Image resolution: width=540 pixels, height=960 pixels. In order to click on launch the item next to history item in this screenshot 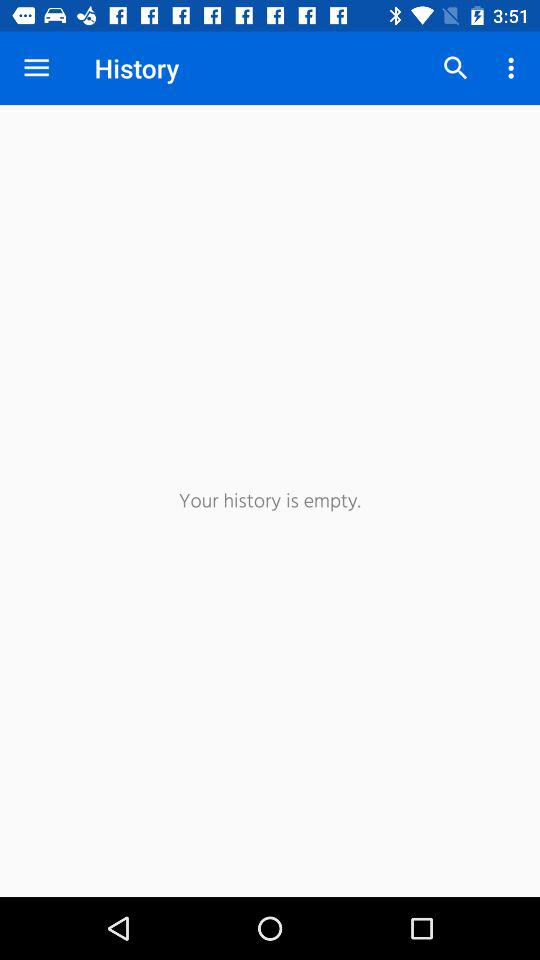, I will do `click(36, 68)`.